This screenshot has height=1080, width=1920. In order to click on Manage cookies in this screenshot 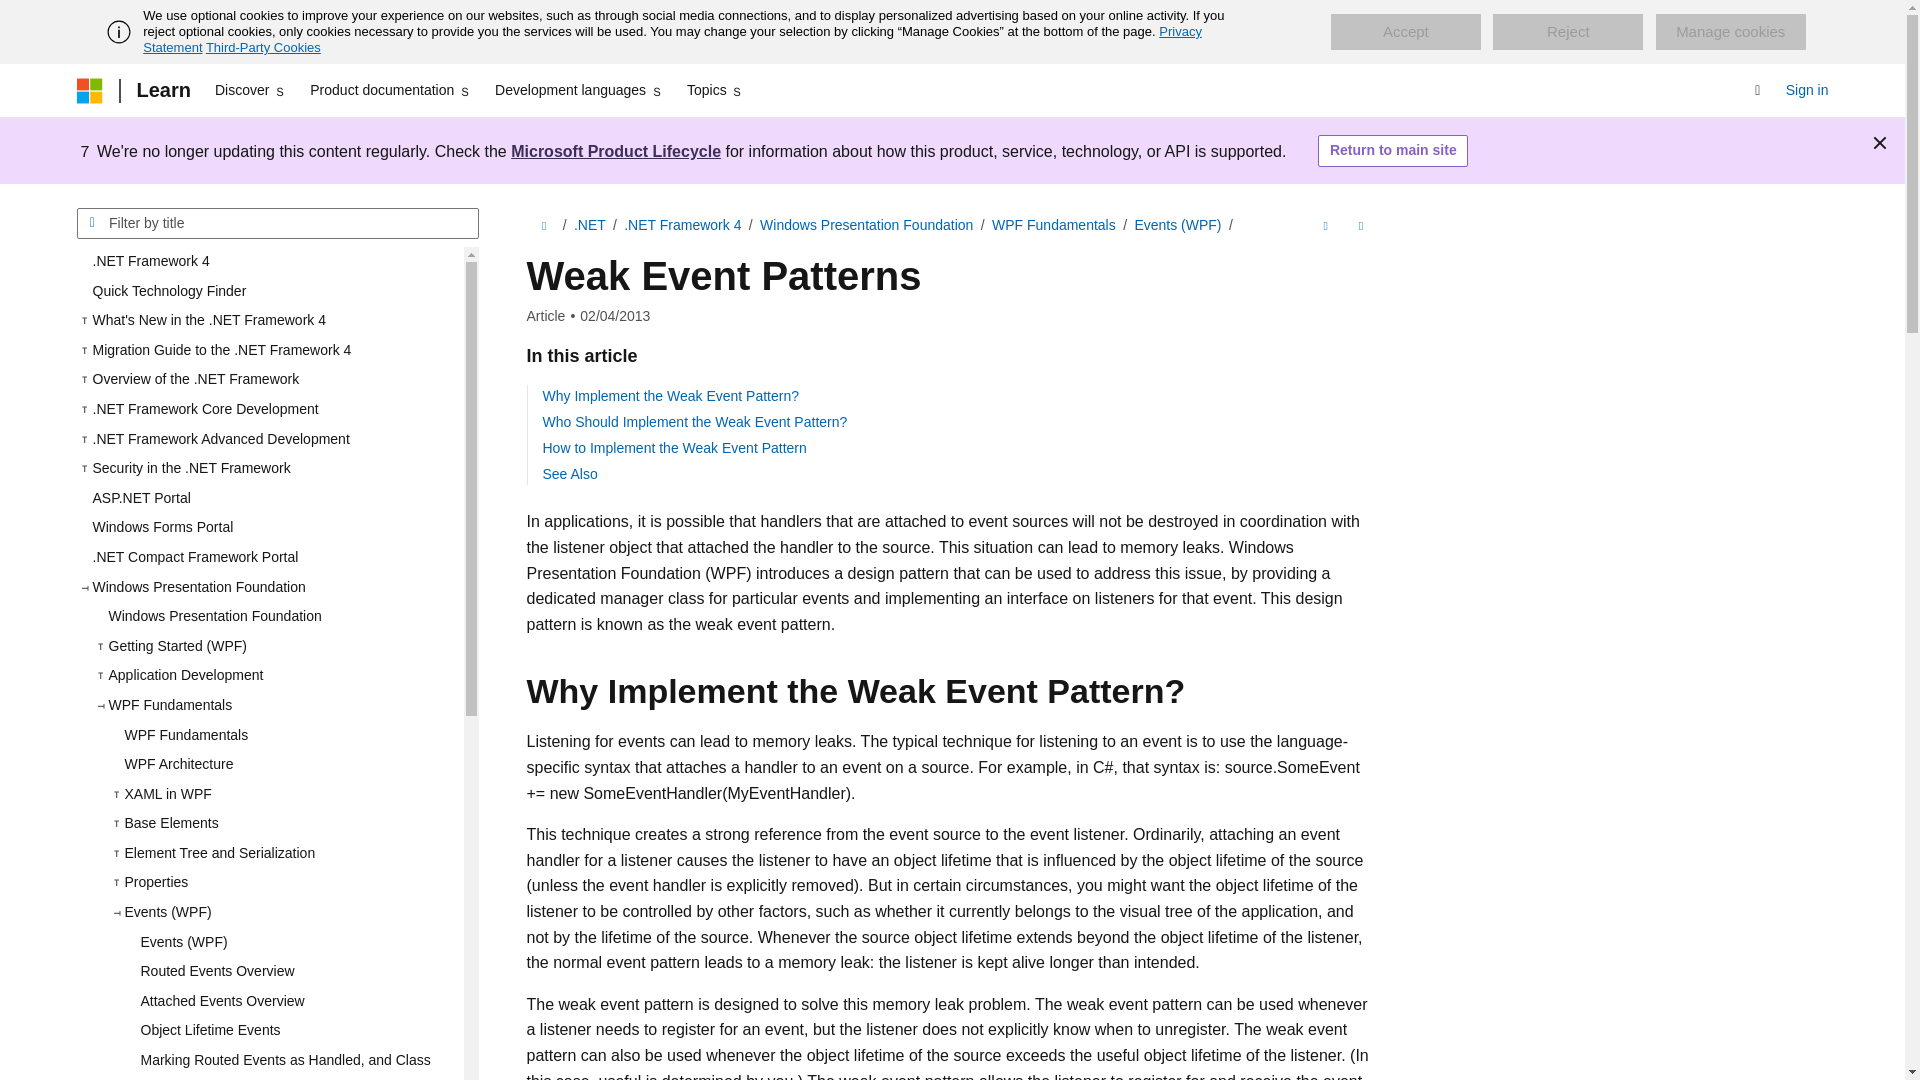, I will do `click(1730, 32)`.